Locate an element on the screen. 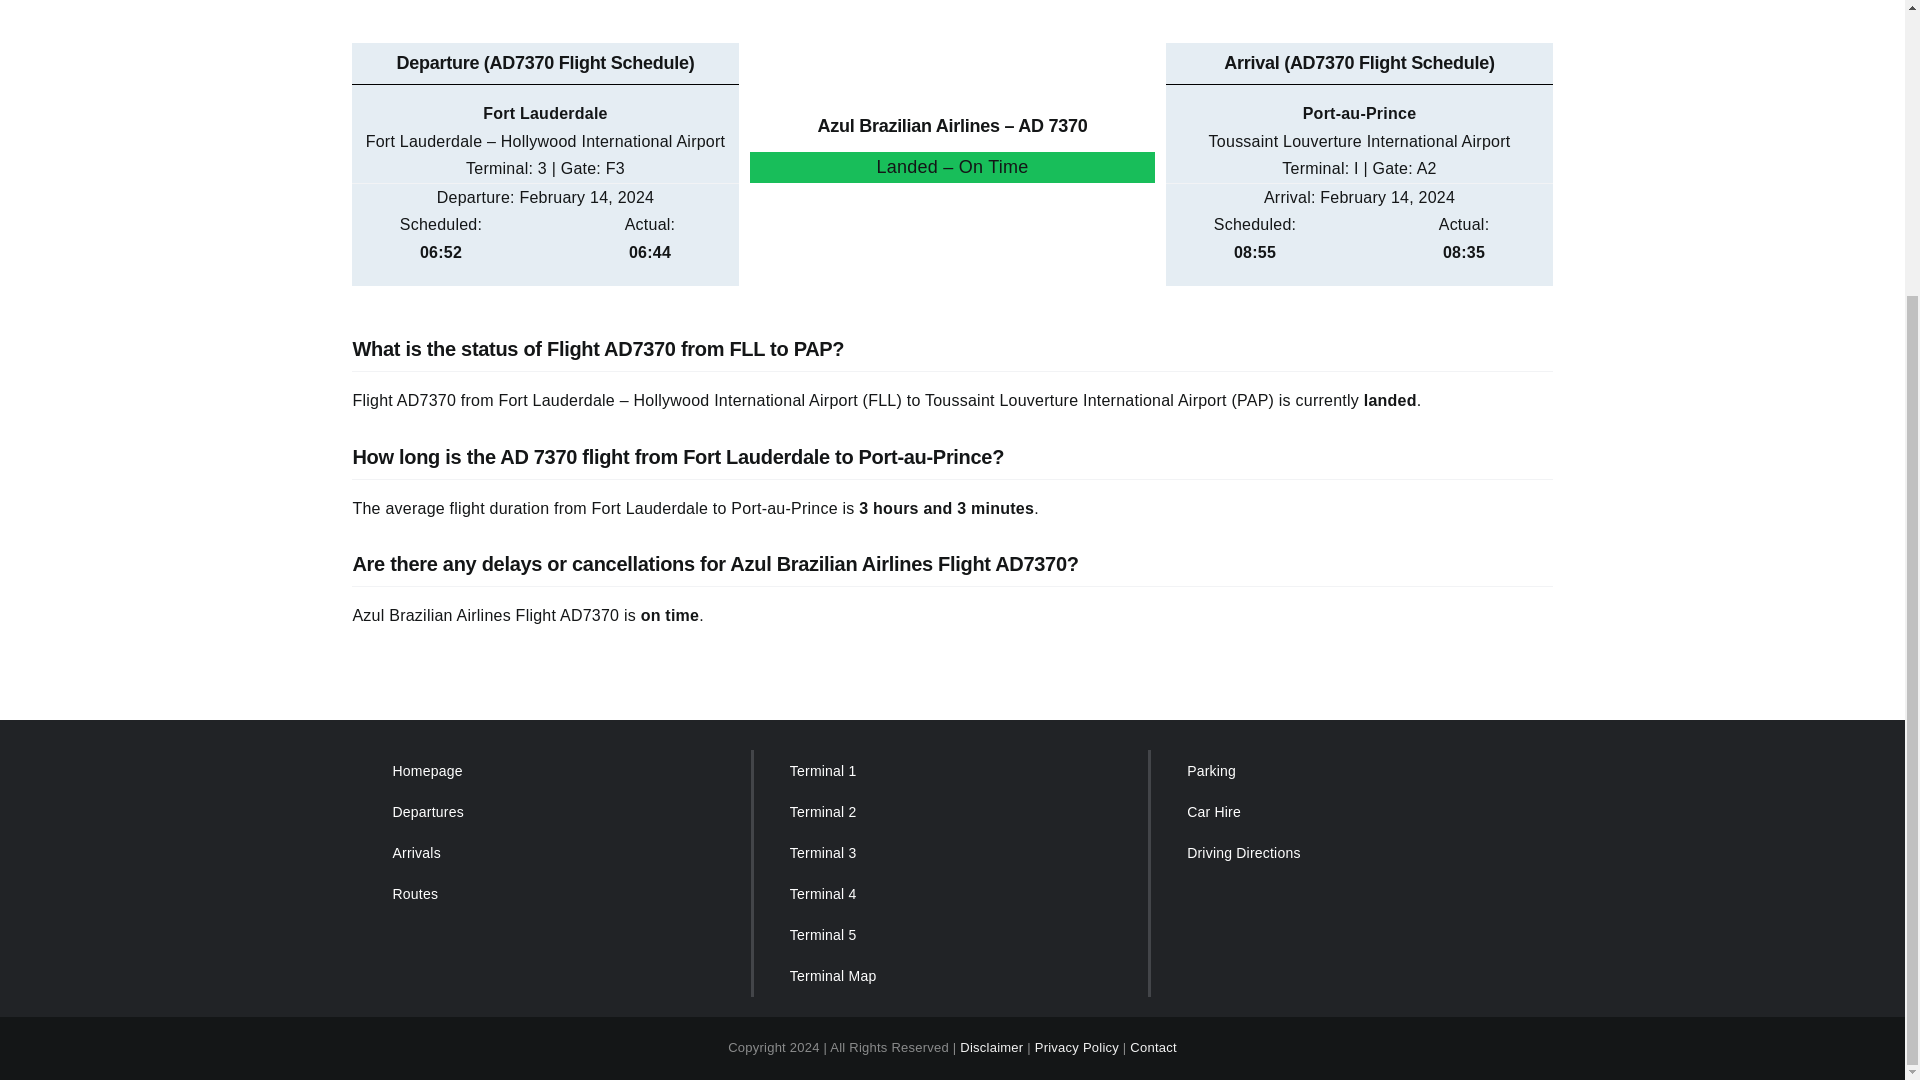  Terminal 1 is located at coordinates (950, 770).